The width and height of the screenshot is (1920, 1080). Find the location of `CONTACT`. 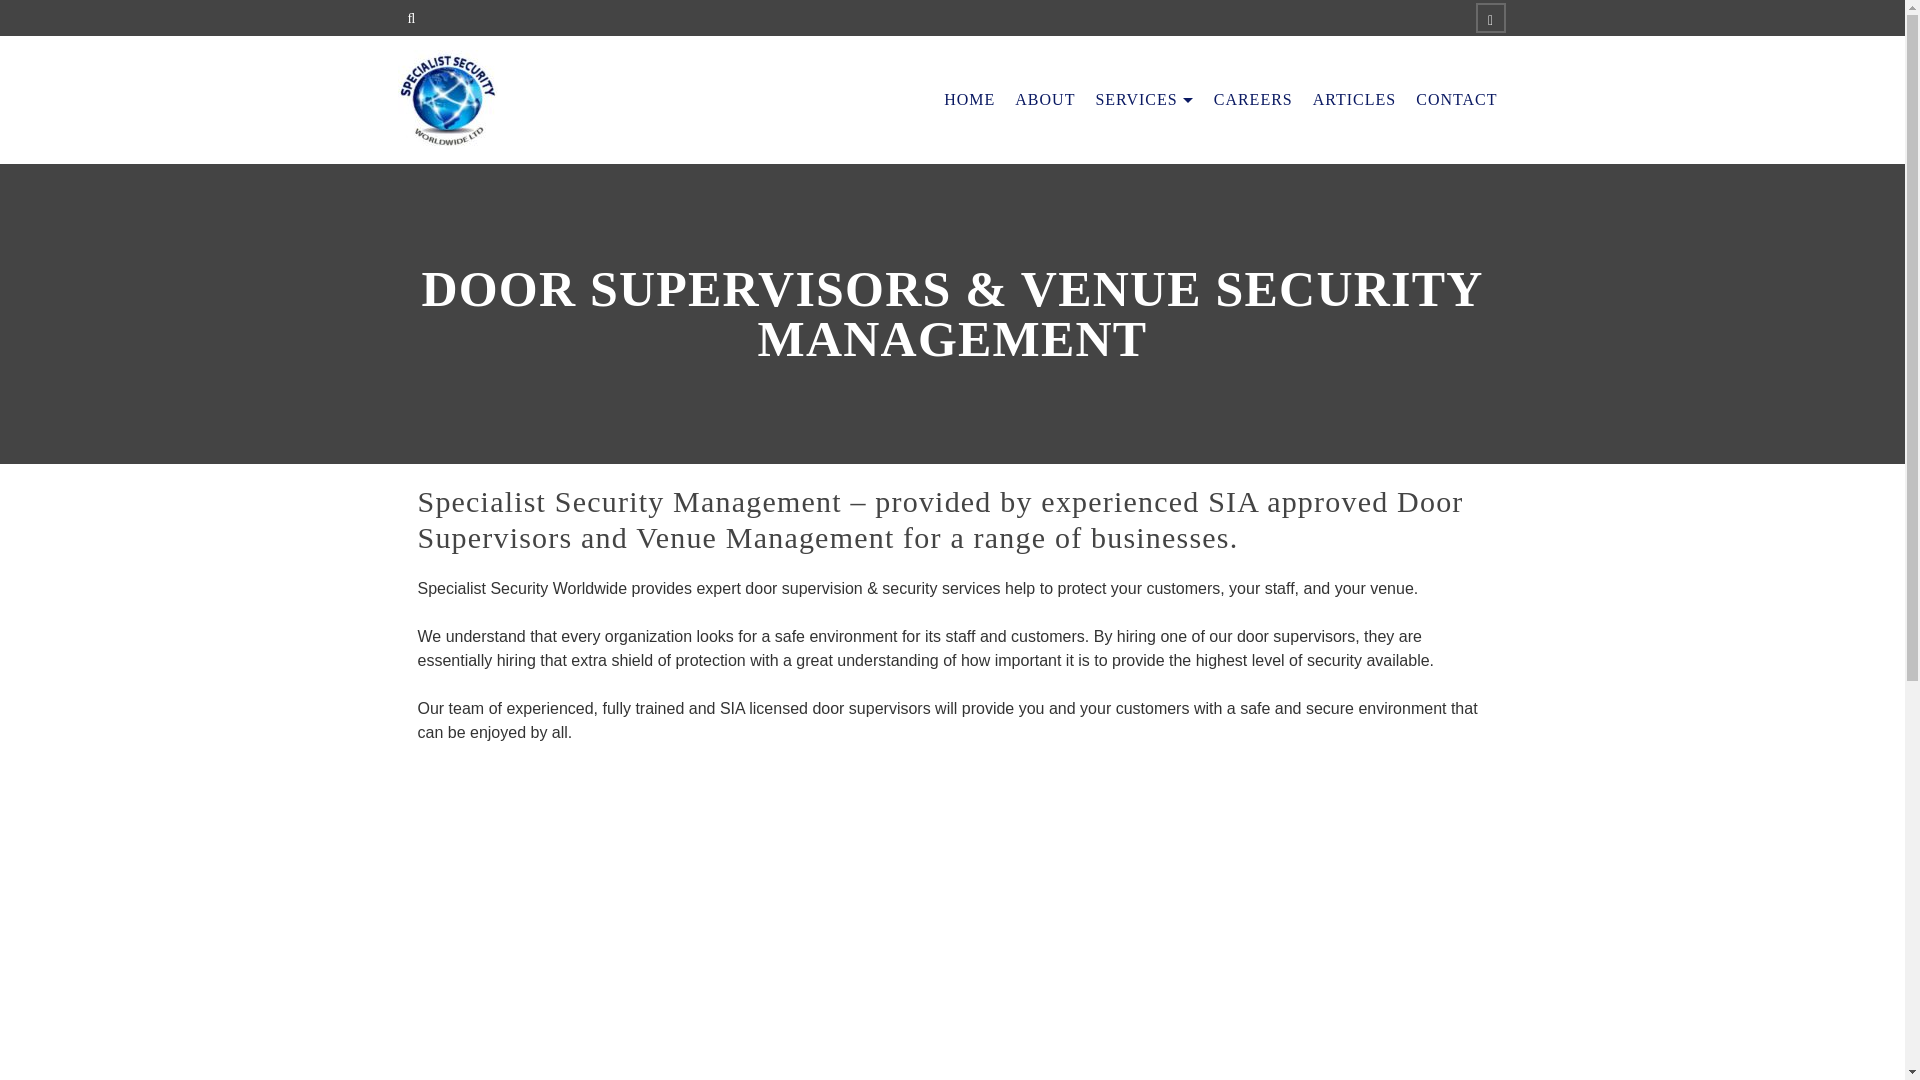

CONTACT is located at coordinates (1456, 100).